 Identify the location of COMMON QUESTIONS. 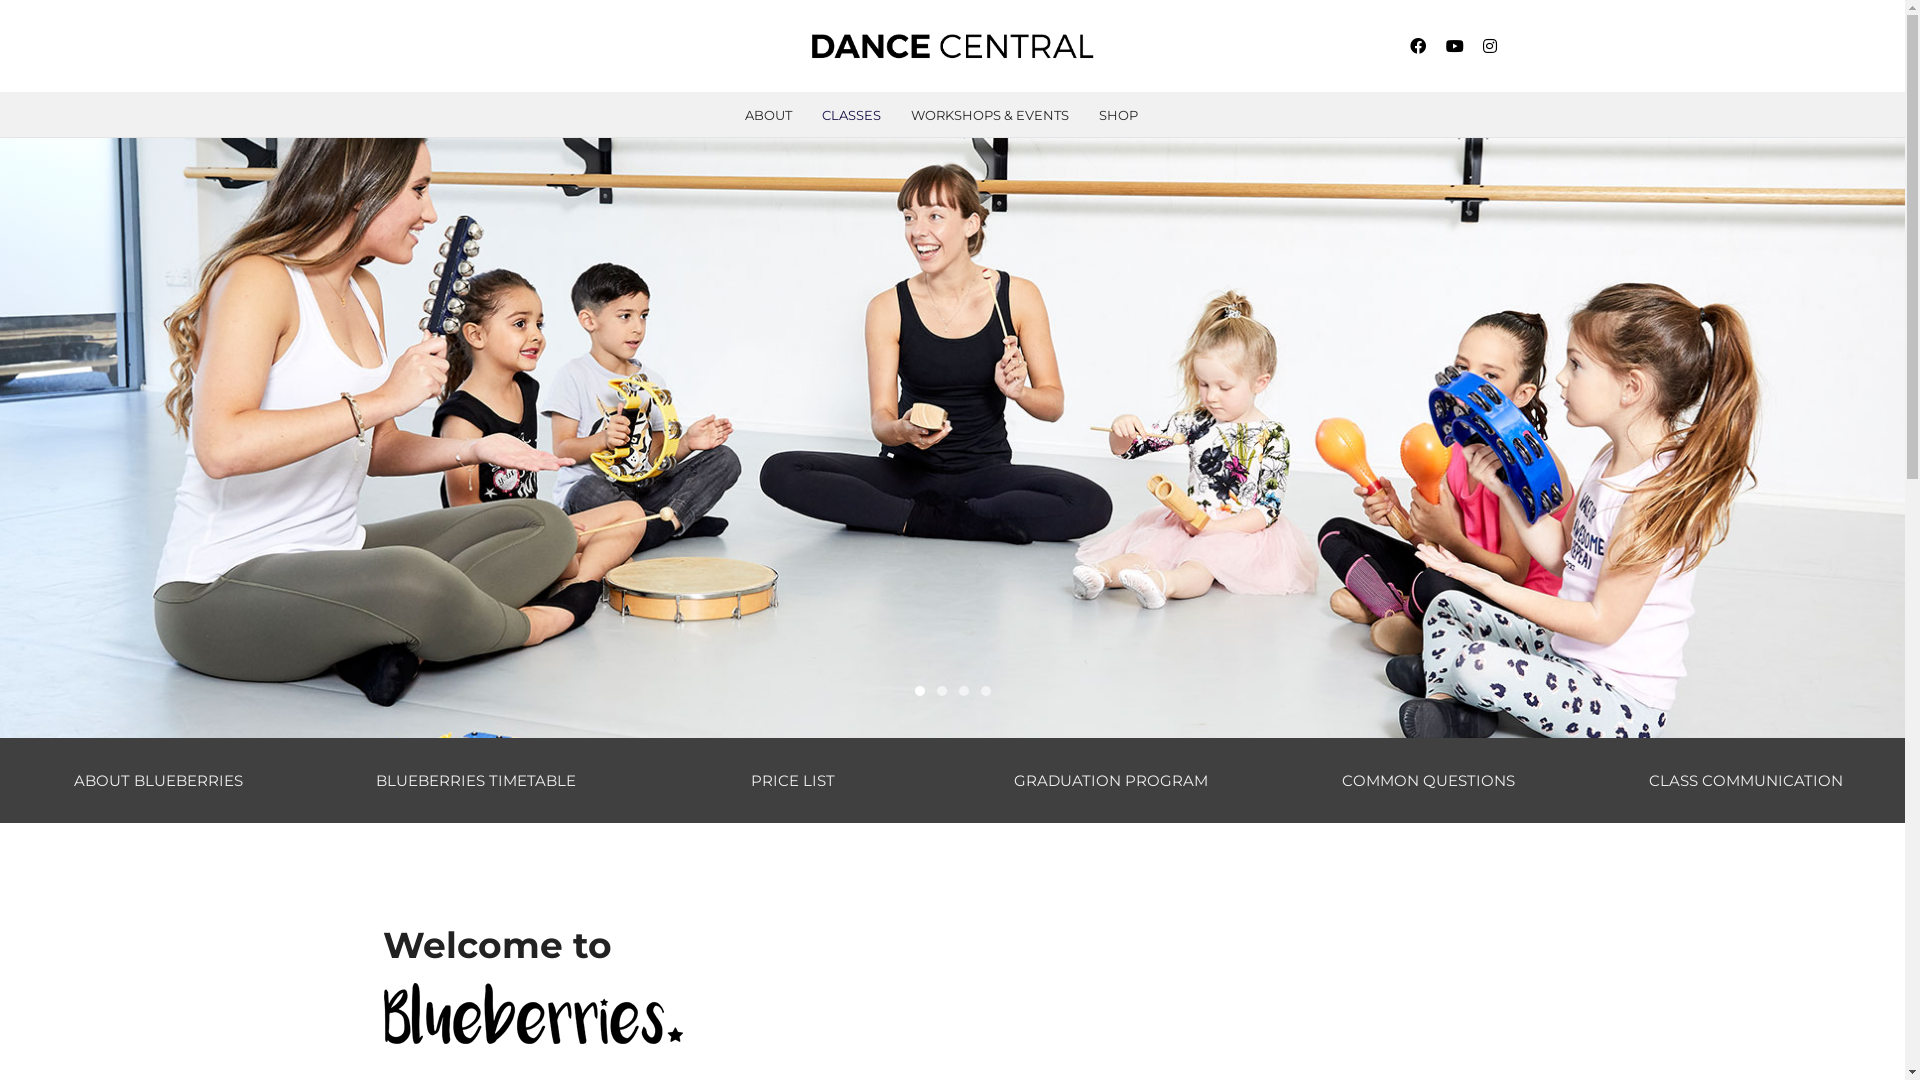
(1428, 780).